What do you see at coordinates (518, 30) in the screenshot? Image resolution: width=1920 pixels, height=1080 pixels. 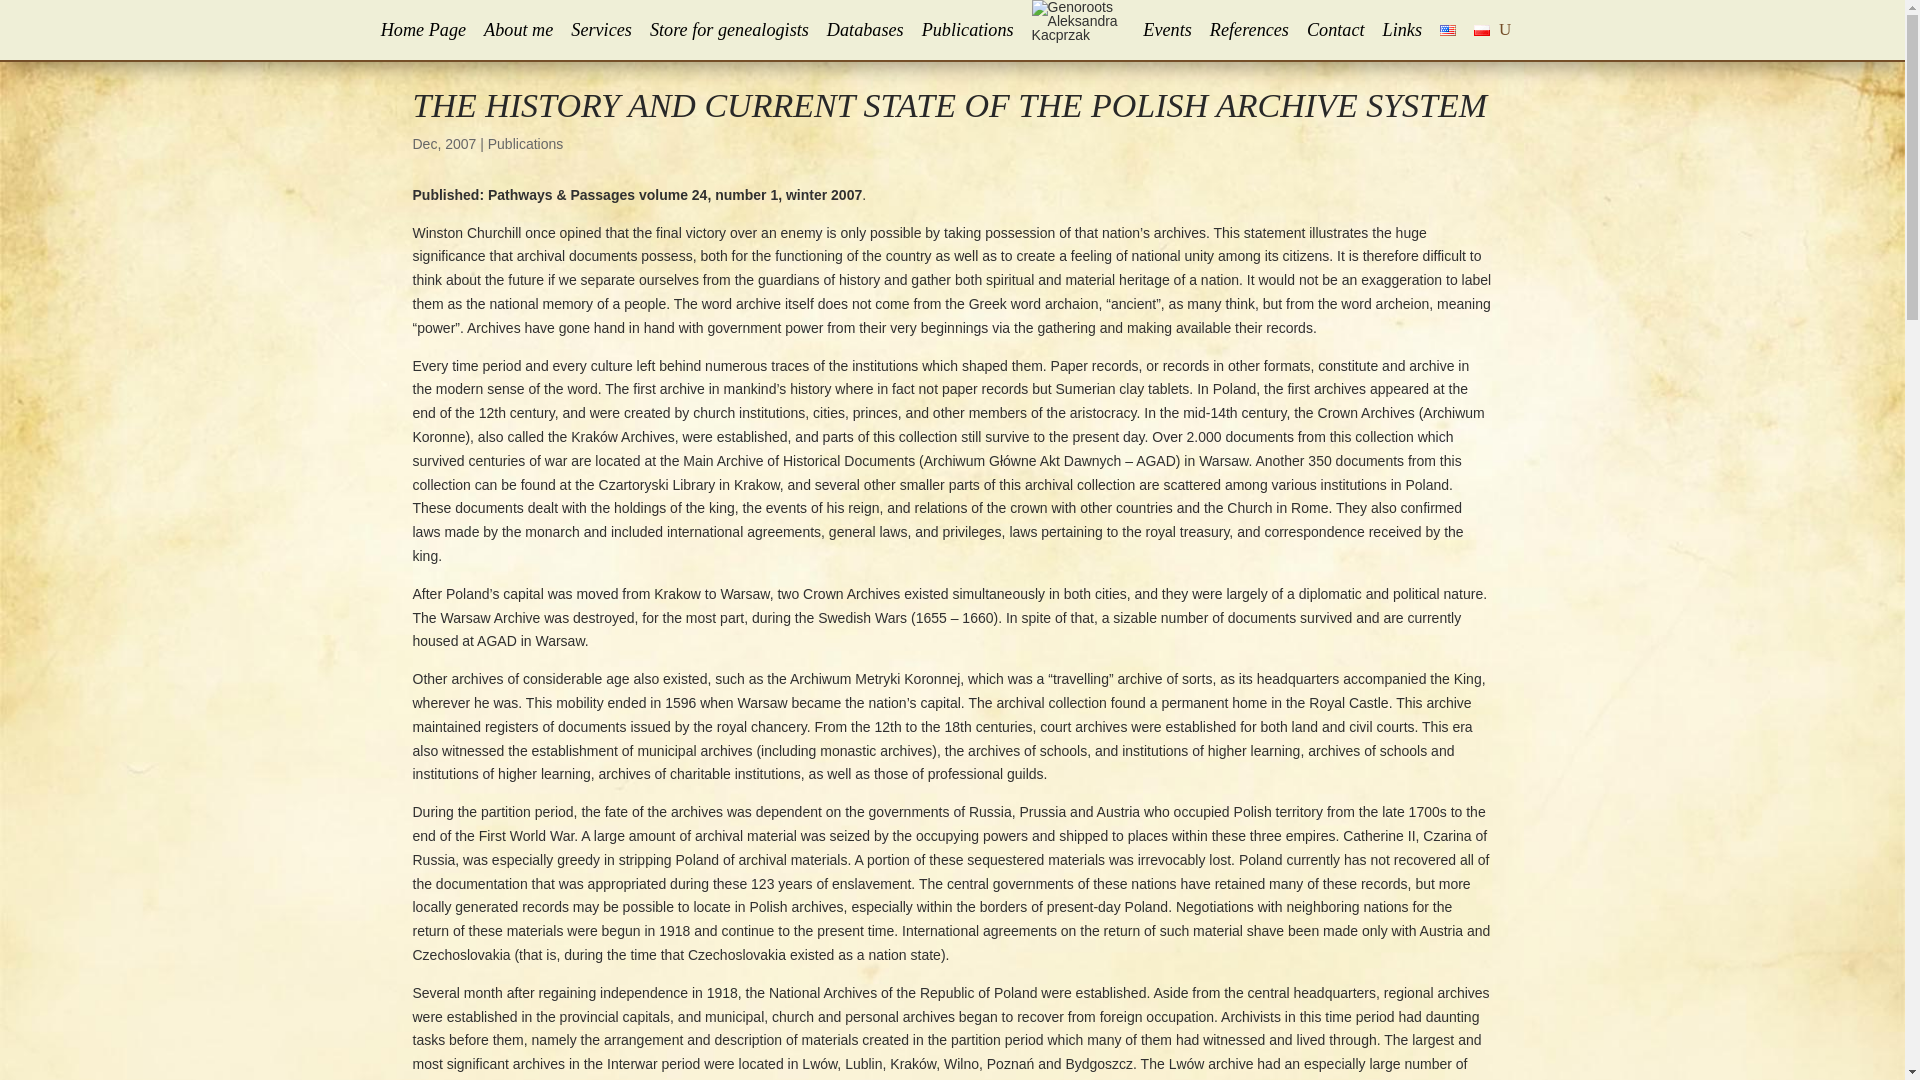 I see `About me` at bounding box center [518, 30].